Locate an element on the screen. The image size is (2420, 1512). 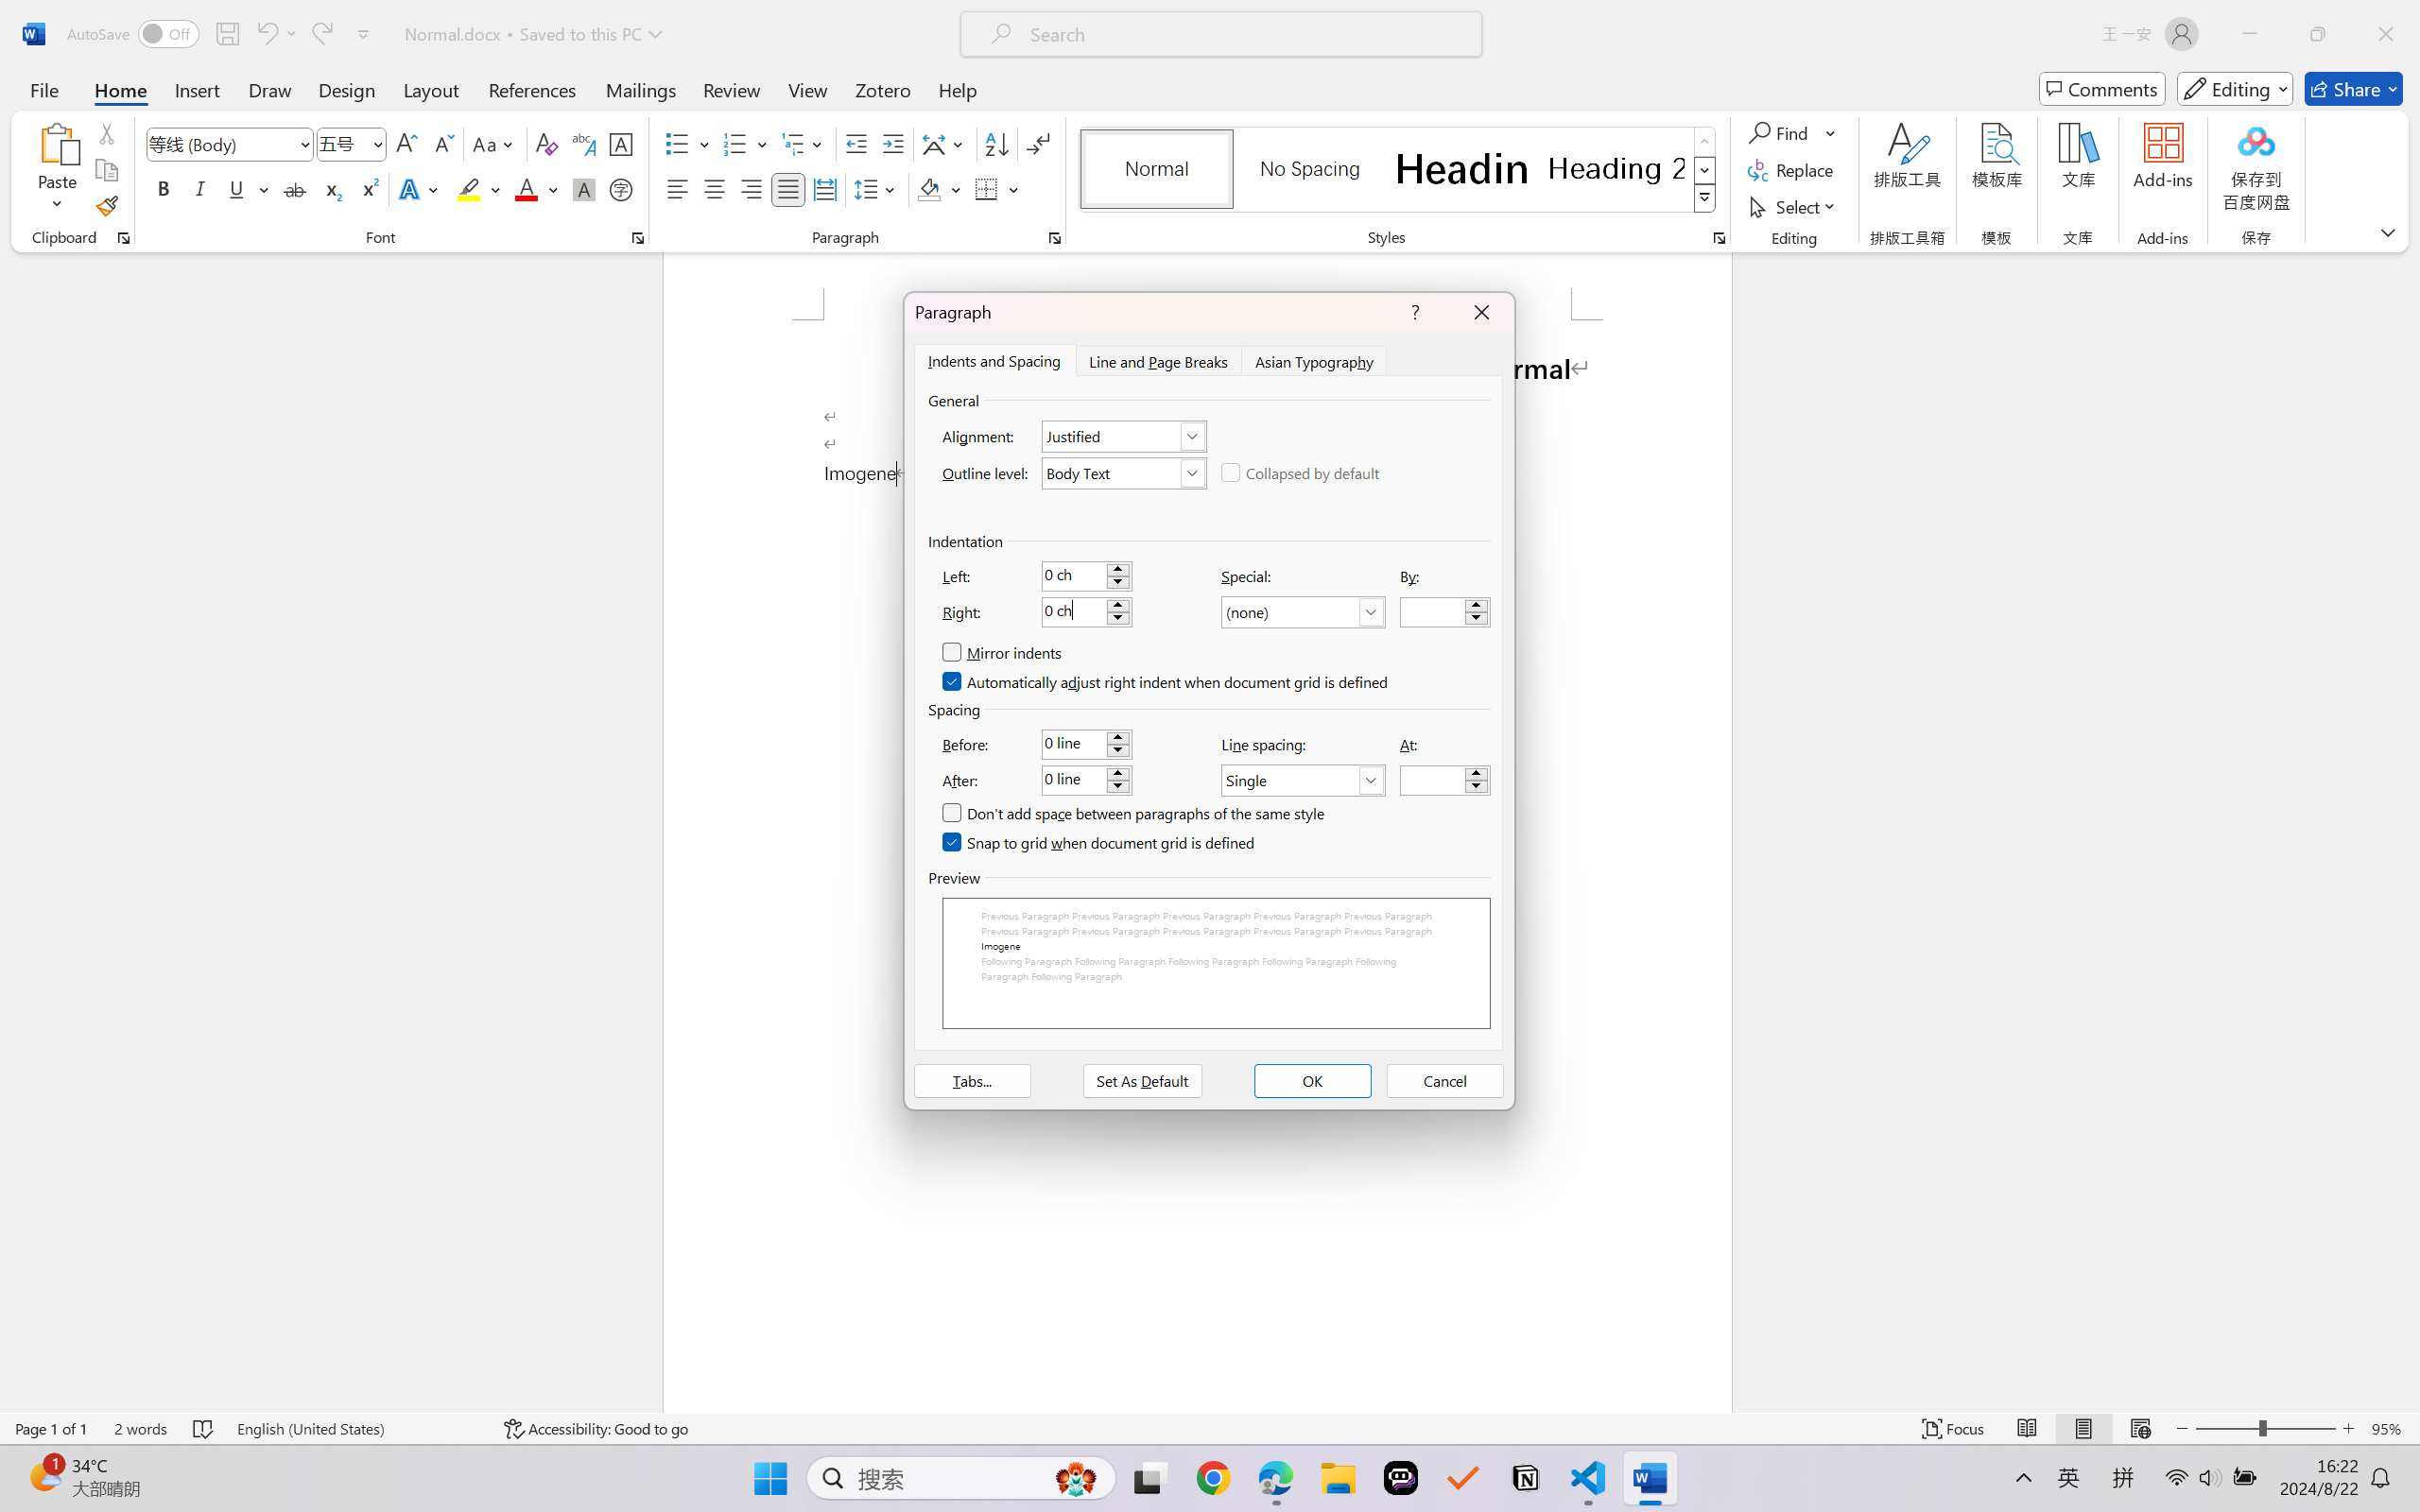
Alignment: is located at coordinates (1123, 436).